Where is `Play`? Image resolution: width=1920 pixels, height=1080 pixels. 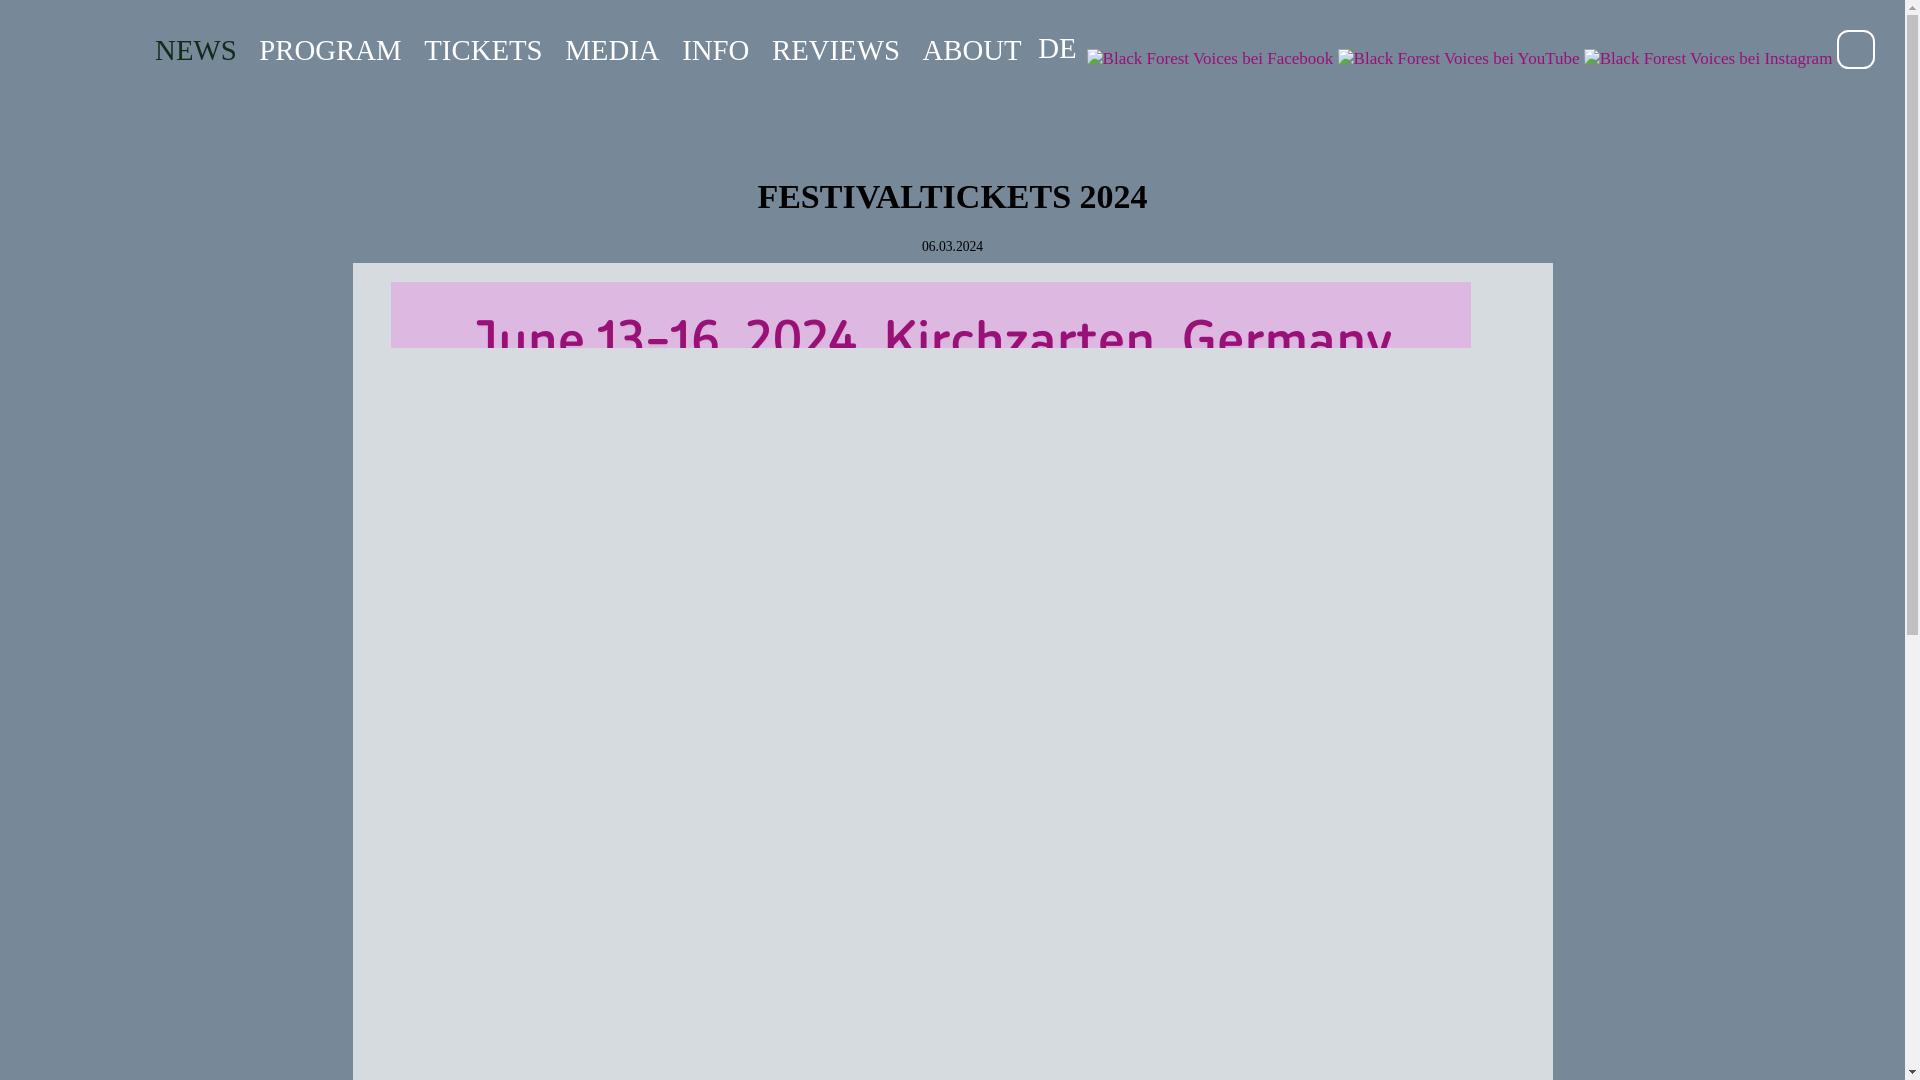
Play is located at coordinates (1856, 49).